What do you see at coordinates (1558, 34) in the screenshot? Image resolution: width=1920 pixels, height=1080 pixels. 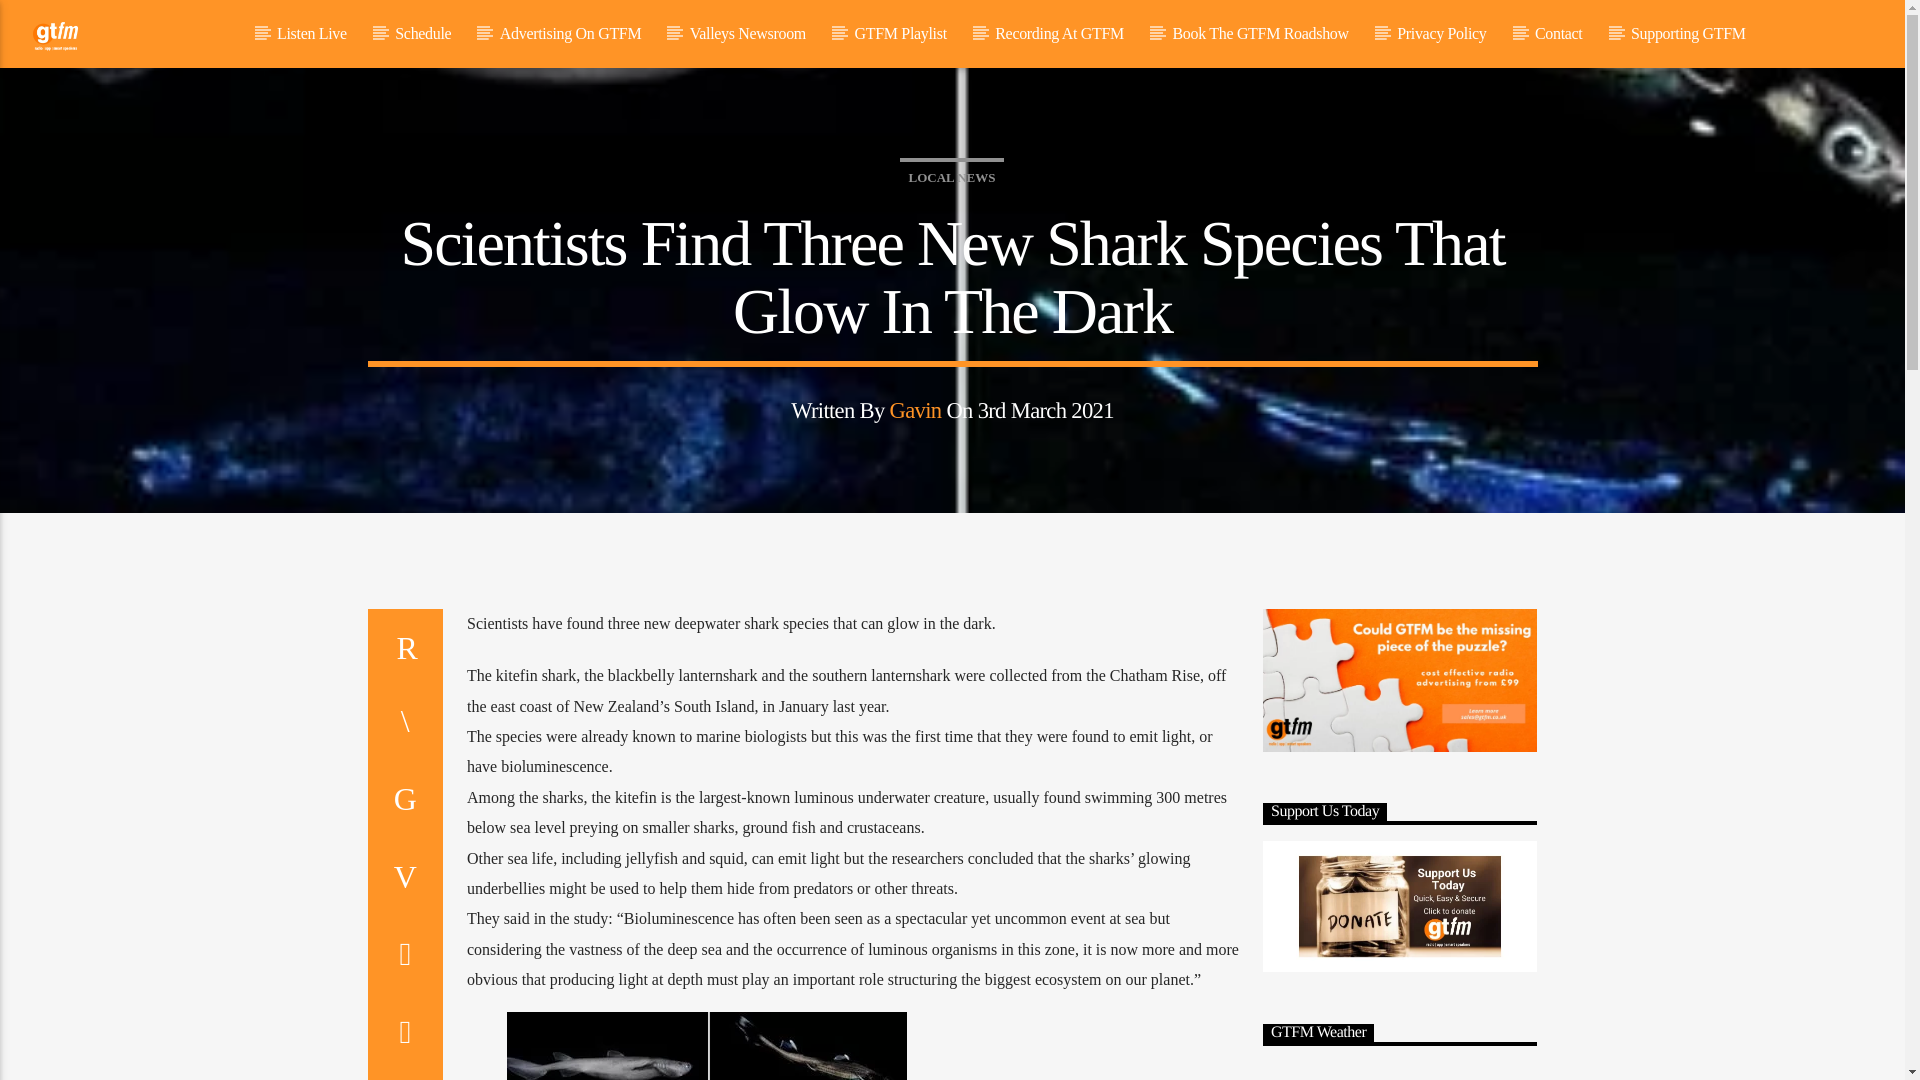 I see `Contact` at bounding box center [1558, 34].